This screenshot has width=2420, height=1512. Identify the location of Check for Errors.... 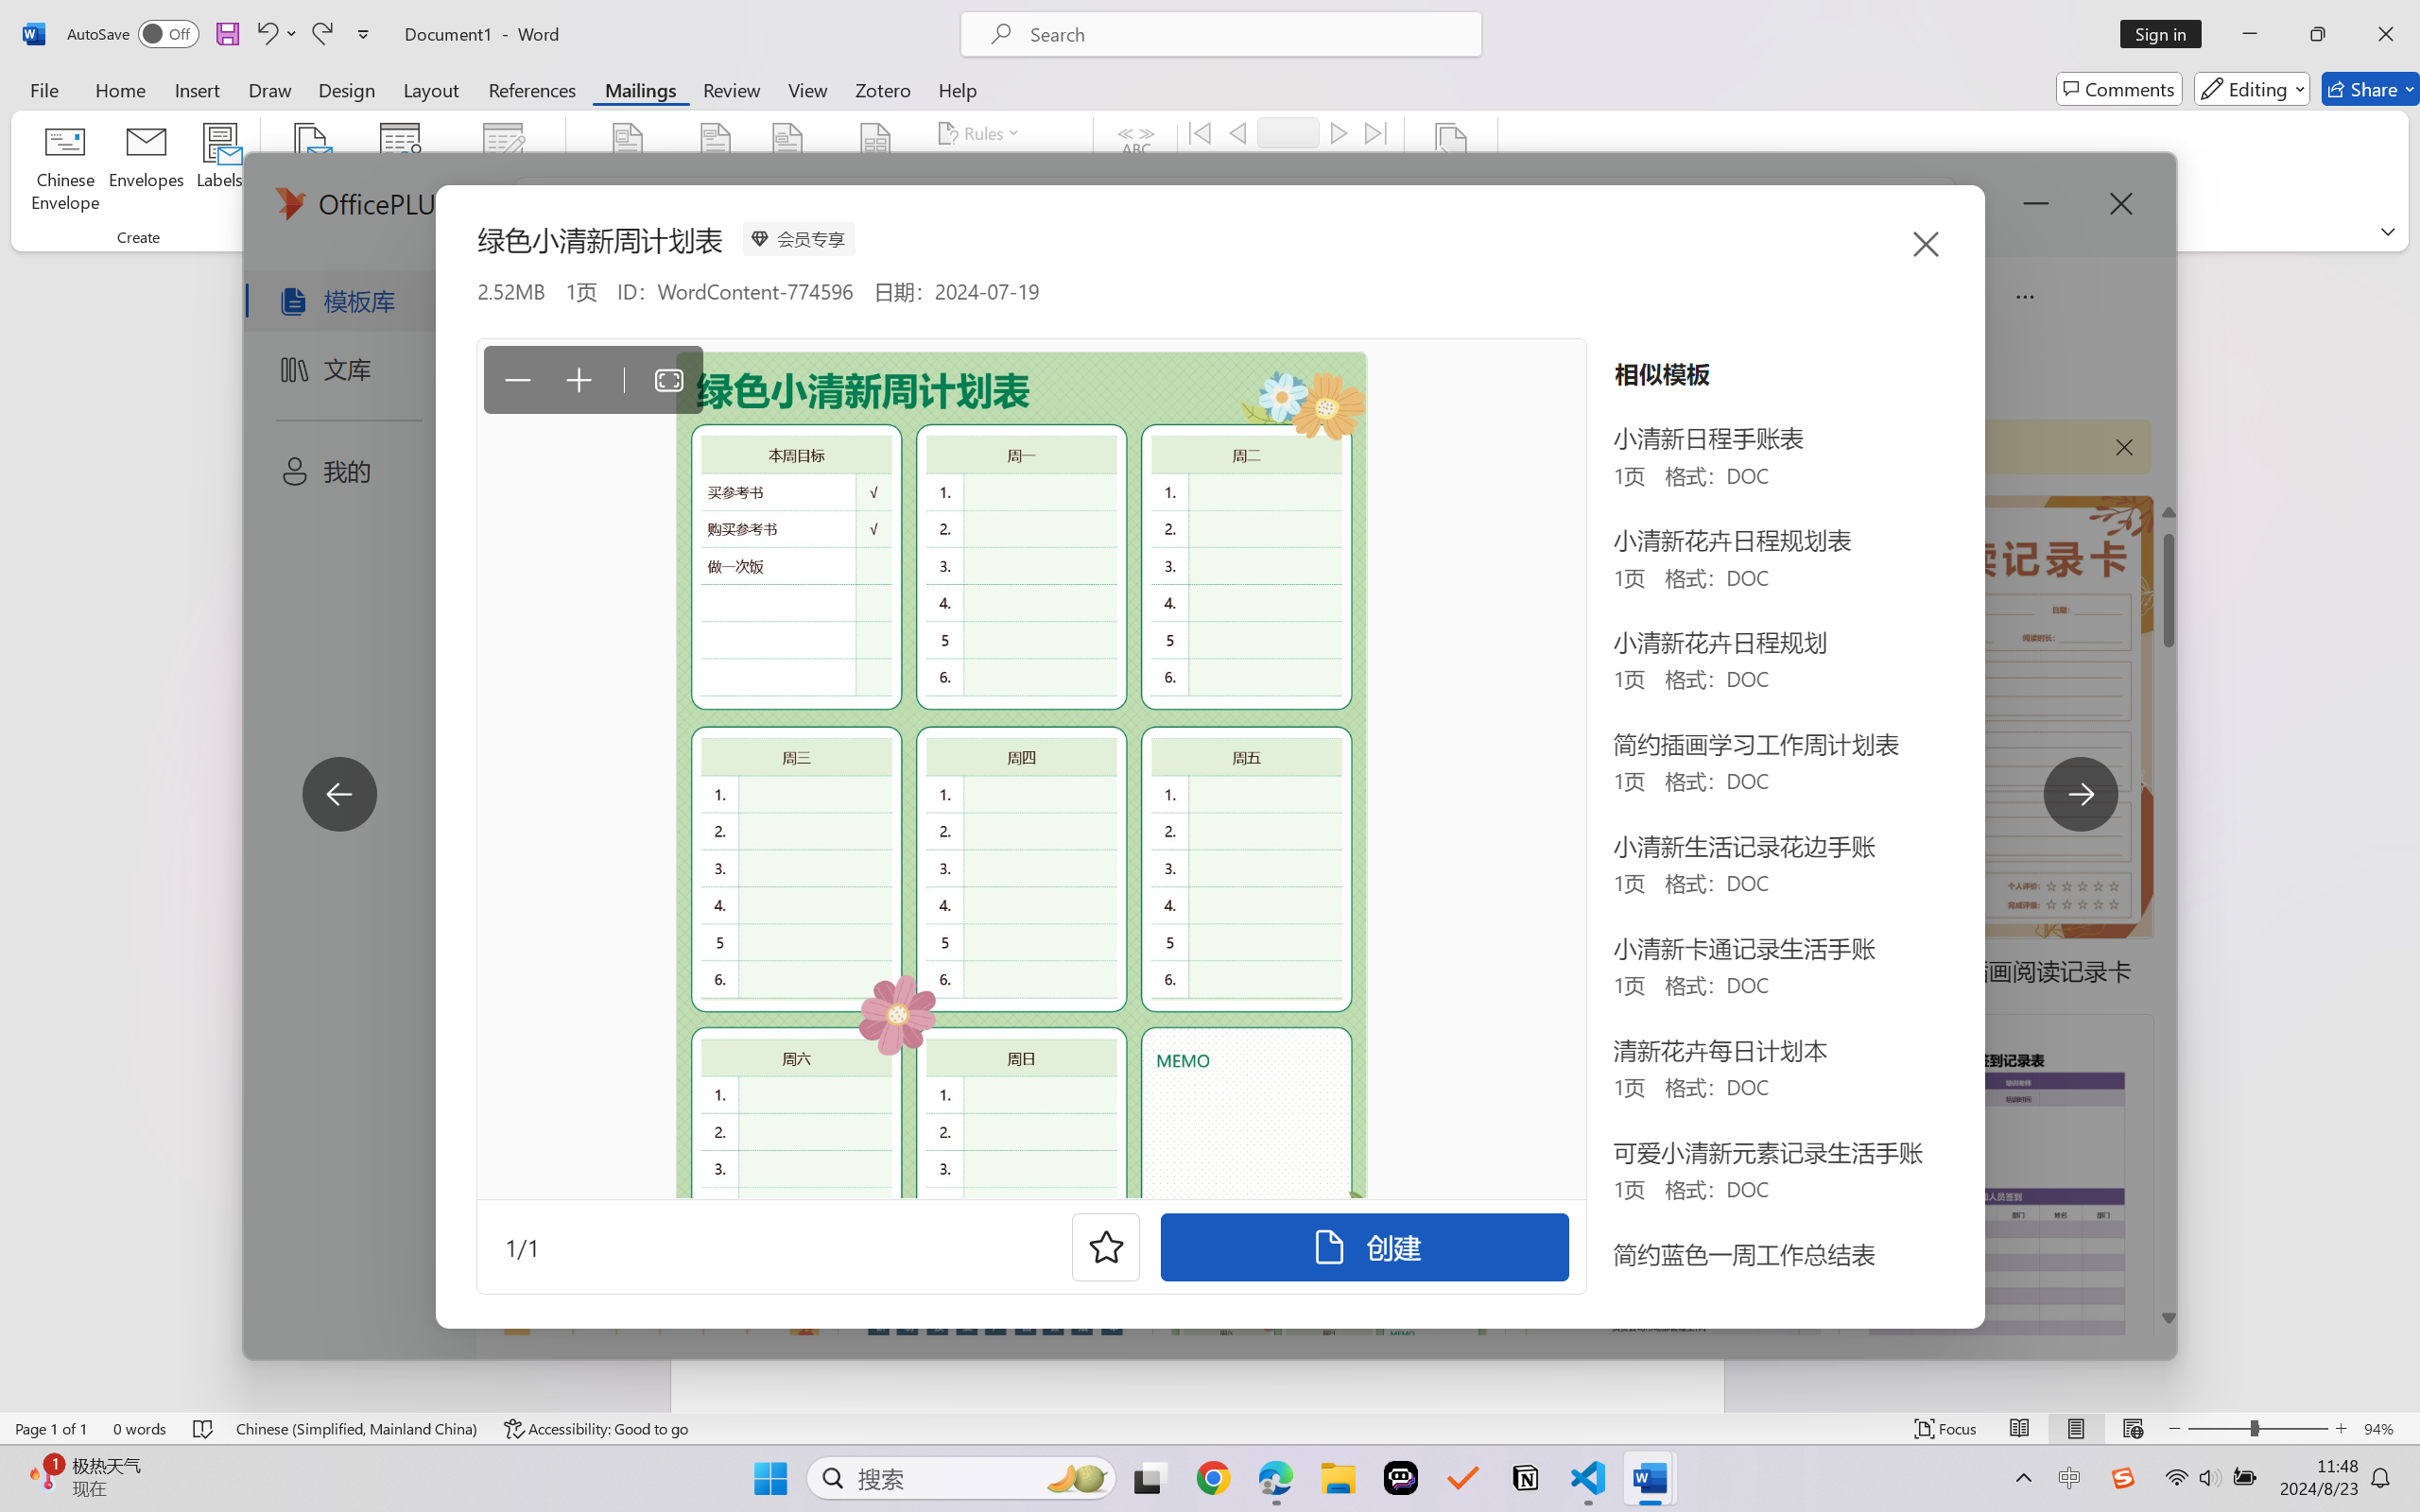
(1269, 206).